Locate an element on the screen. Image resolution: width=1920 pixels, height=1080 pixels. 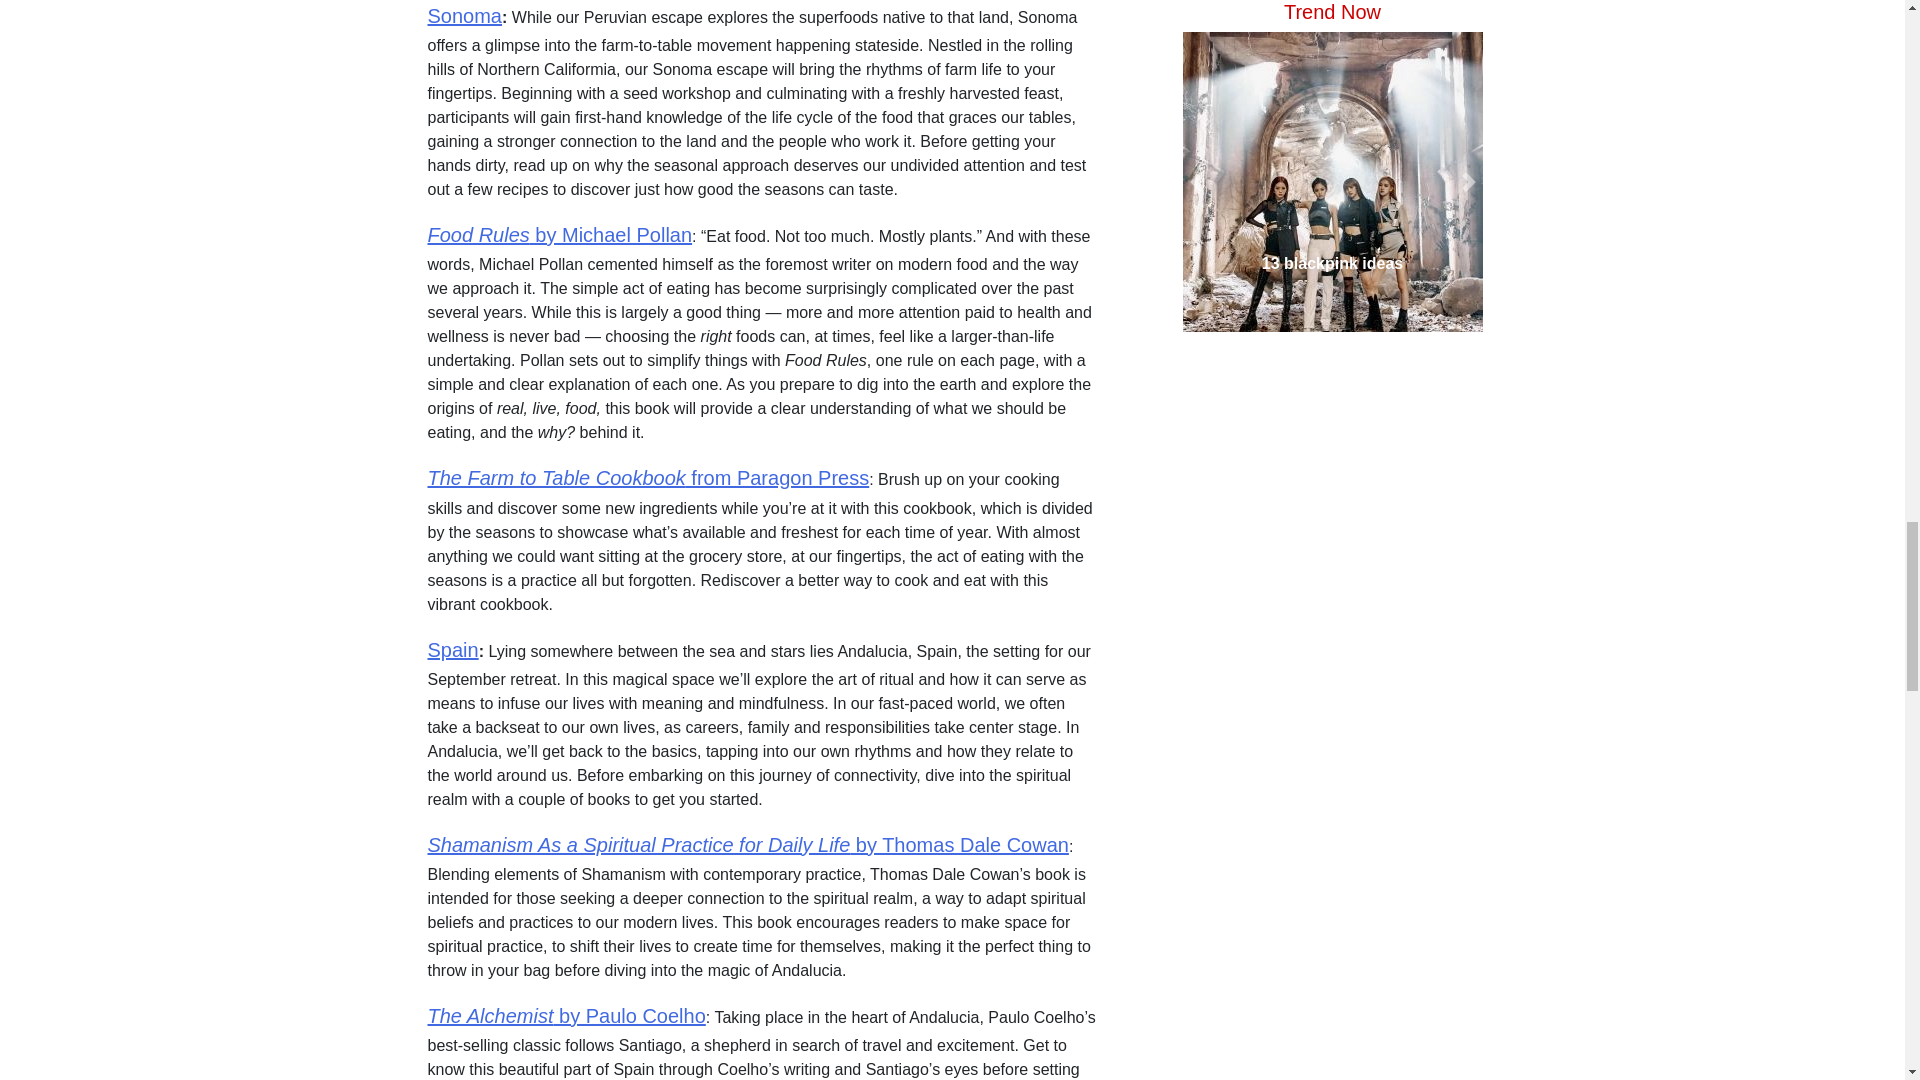
The Farm to Table Cookbook from Paragon Press is located at coordinates (648, 478).